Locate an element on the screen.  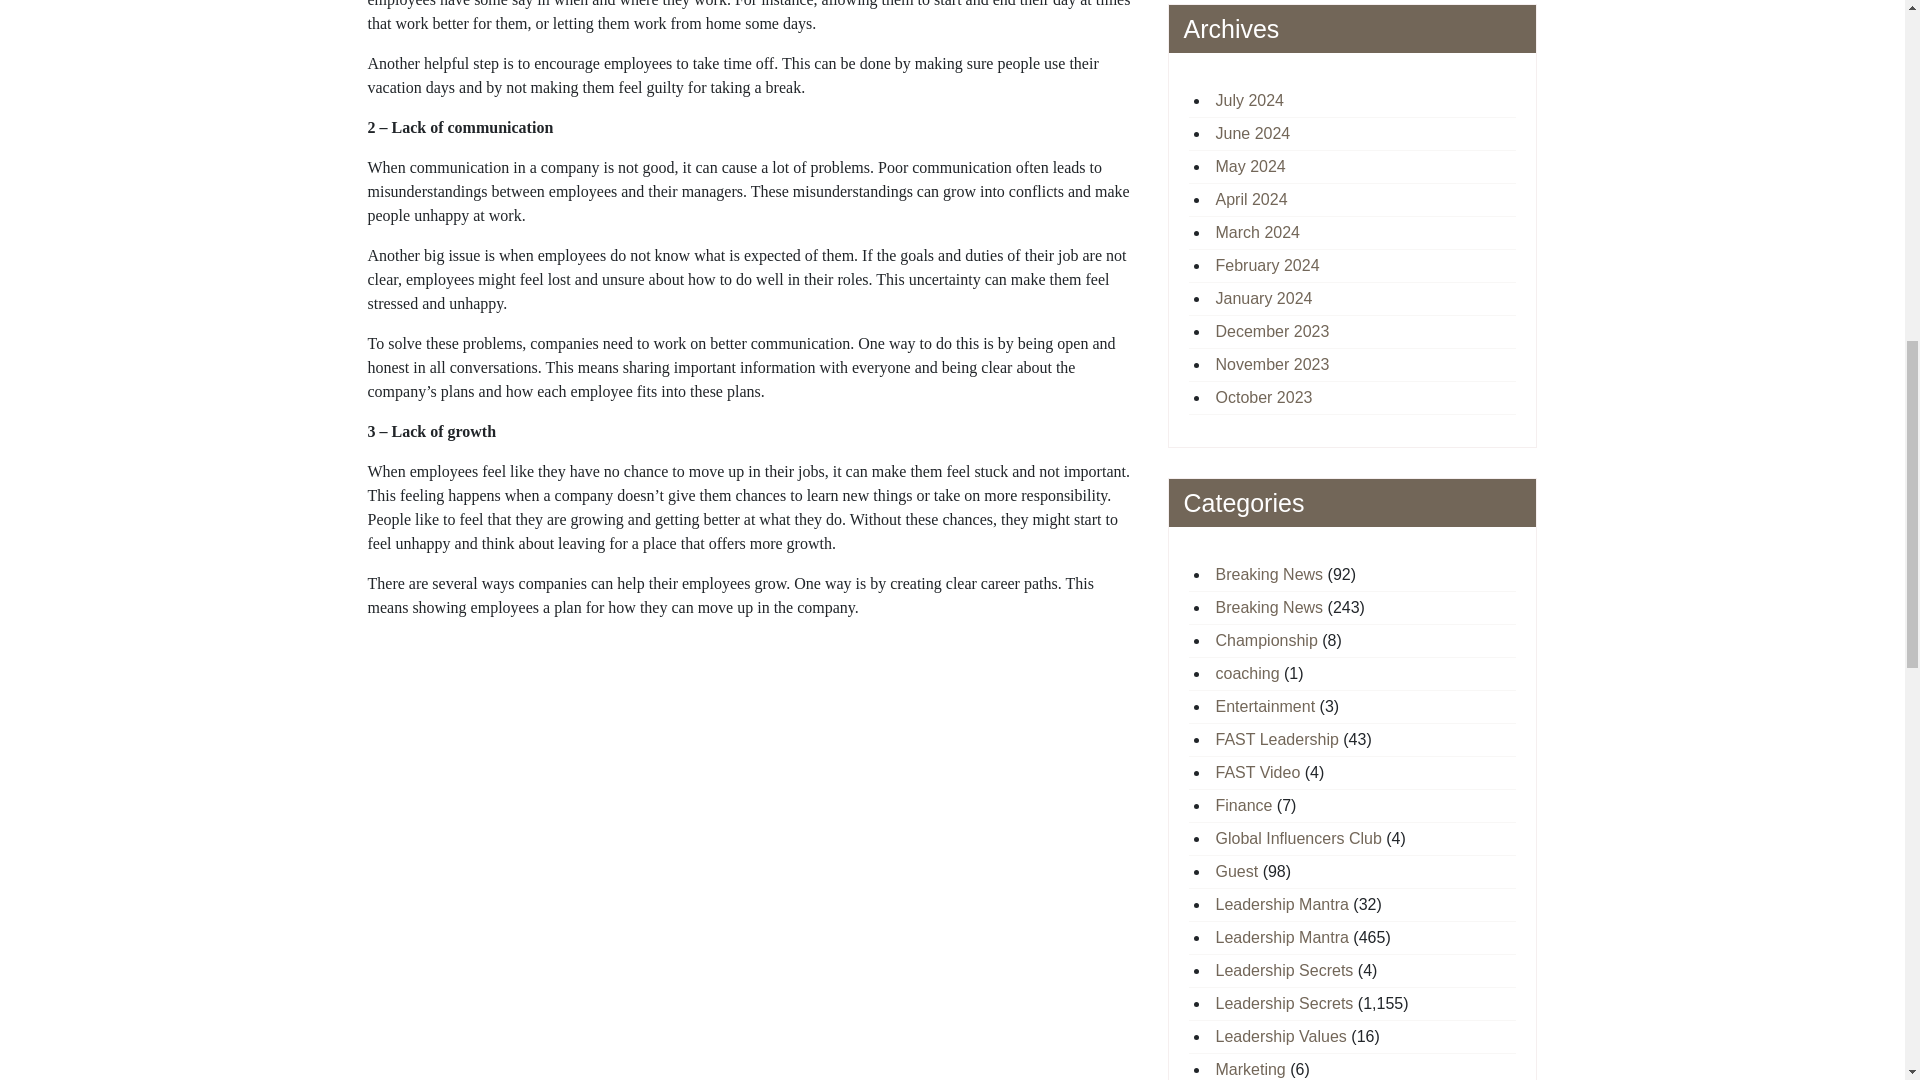
May 2024 is located at coordinates (1250, 166).